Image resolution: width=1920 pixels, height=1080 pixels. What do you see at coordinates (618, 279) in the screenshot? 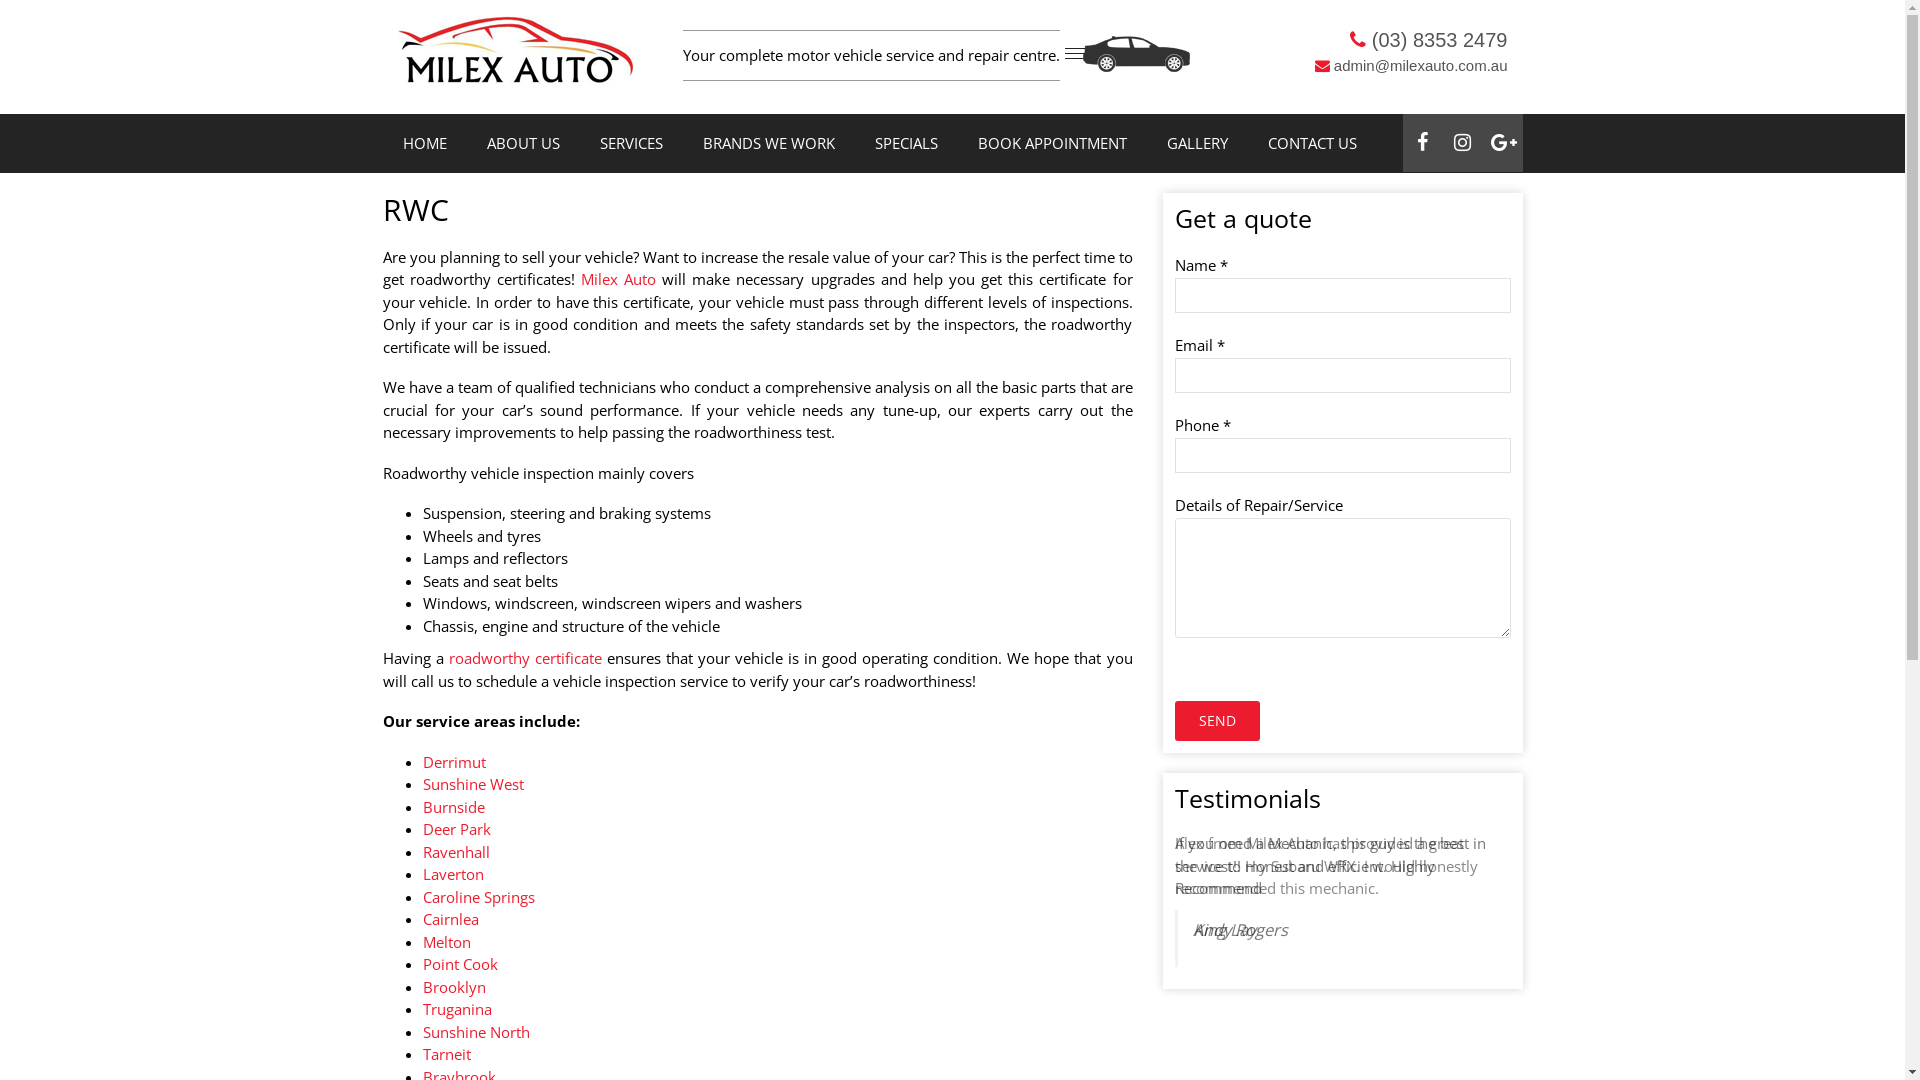
I see `Milex Auto` at bounding box center [618, 279].